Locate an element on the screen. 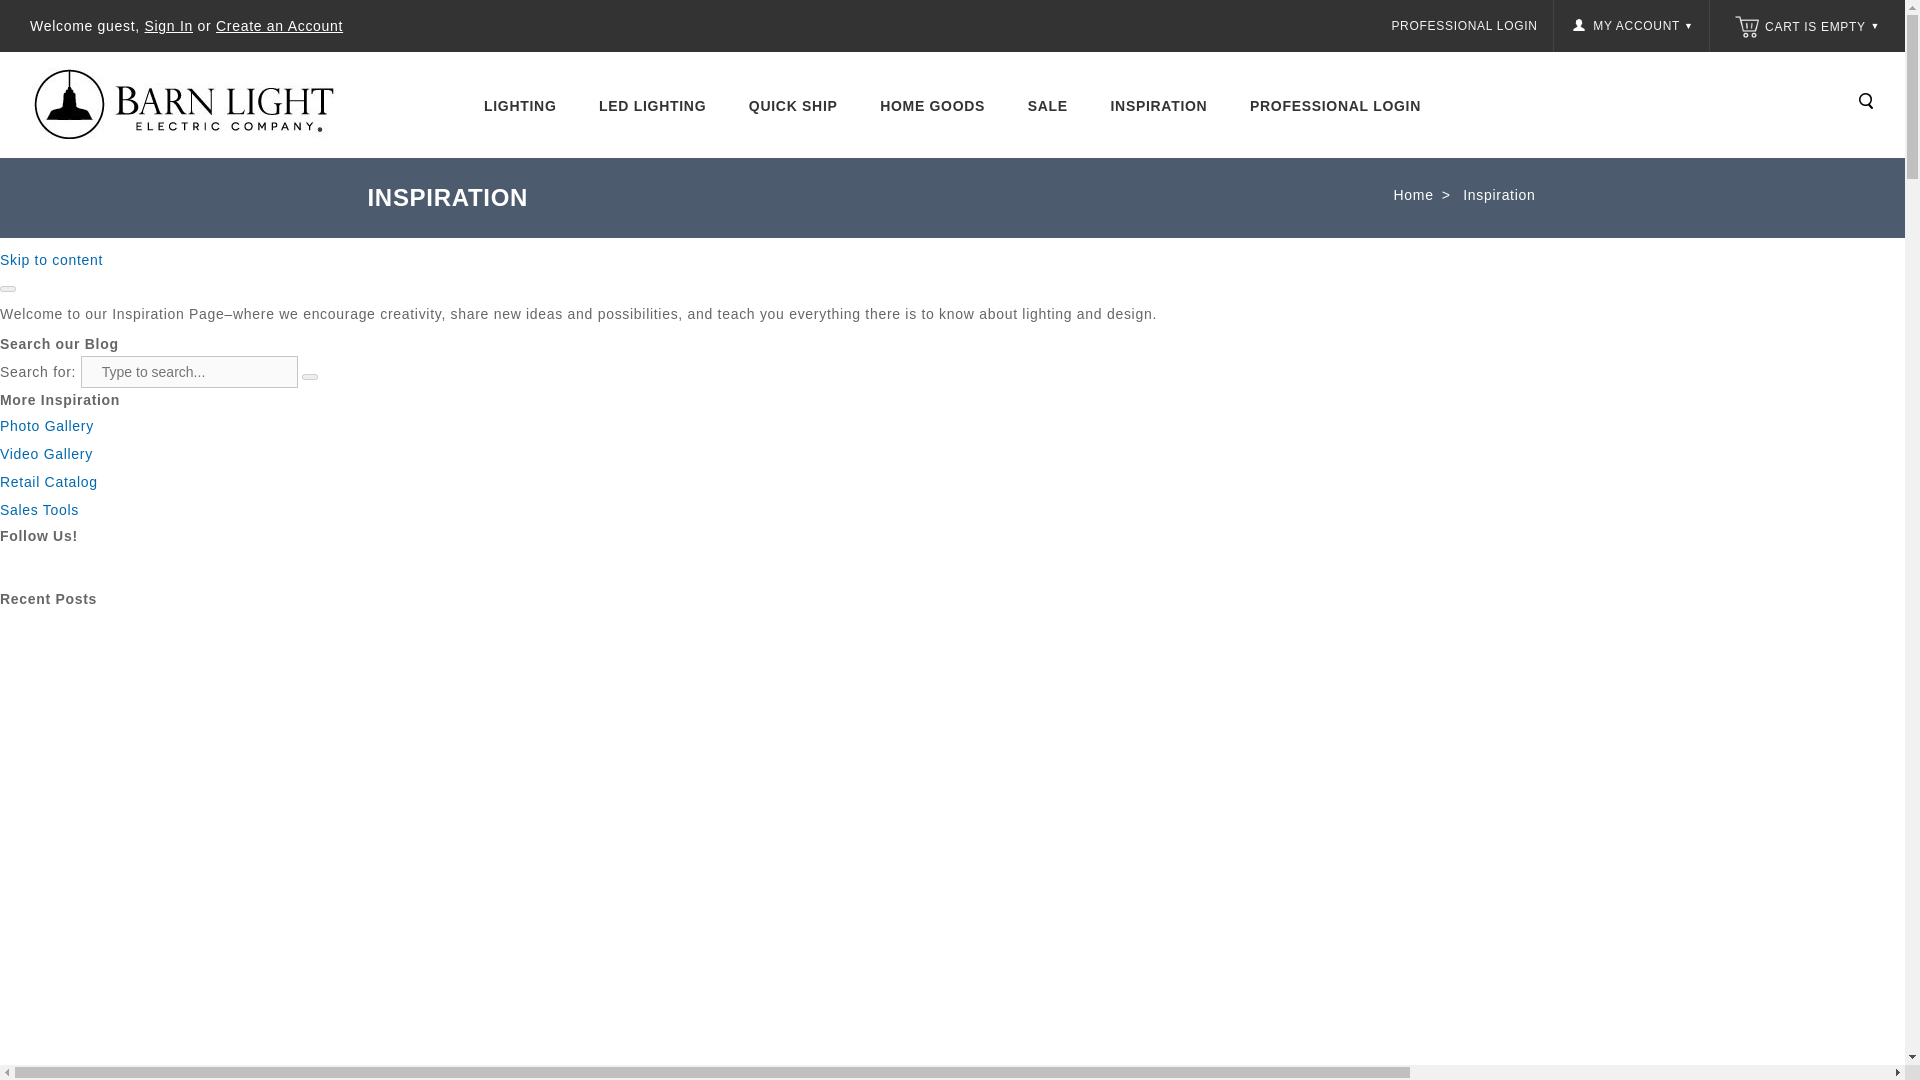  Follow Us on Instagram is located at coordinates (80, 563).